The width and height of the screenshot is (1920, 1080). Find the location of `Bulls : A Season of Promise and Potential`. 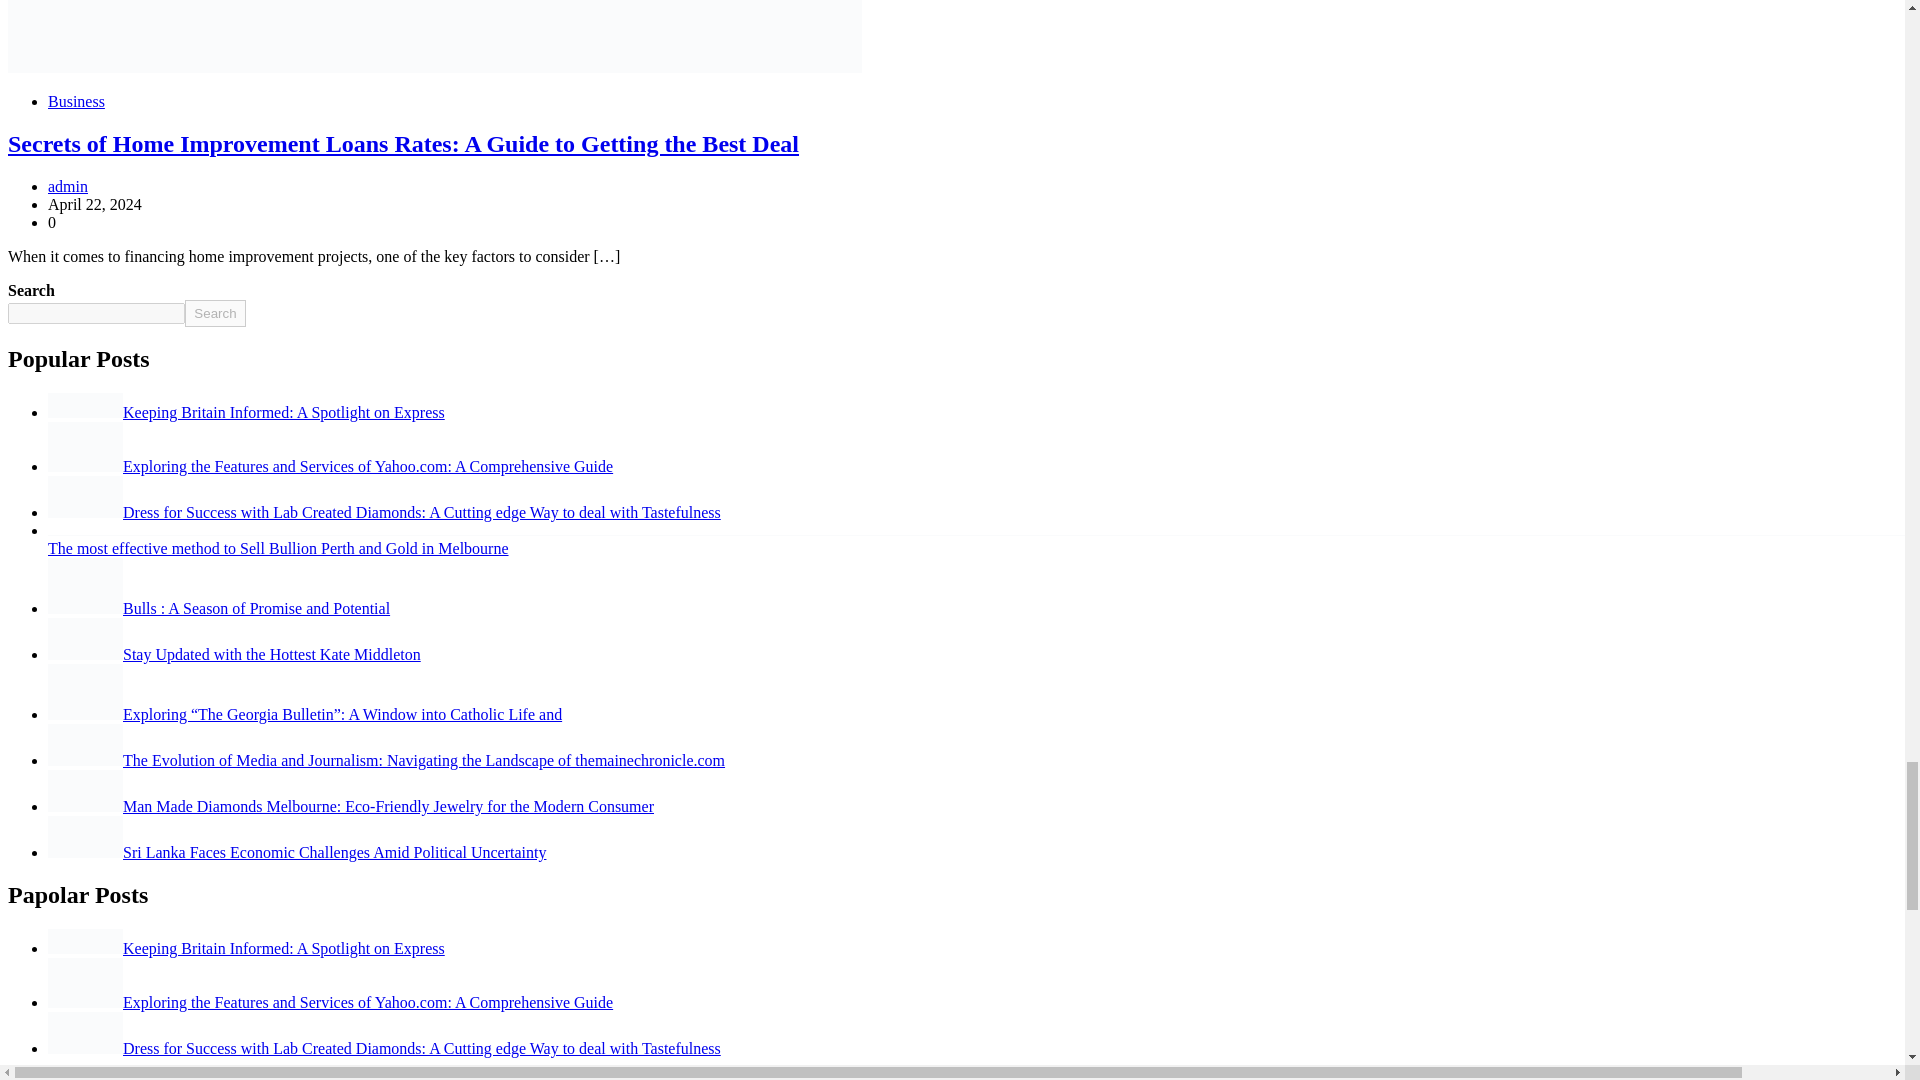

Bulls : A Season of Promise and Potential is located at coordinates (218, 608).